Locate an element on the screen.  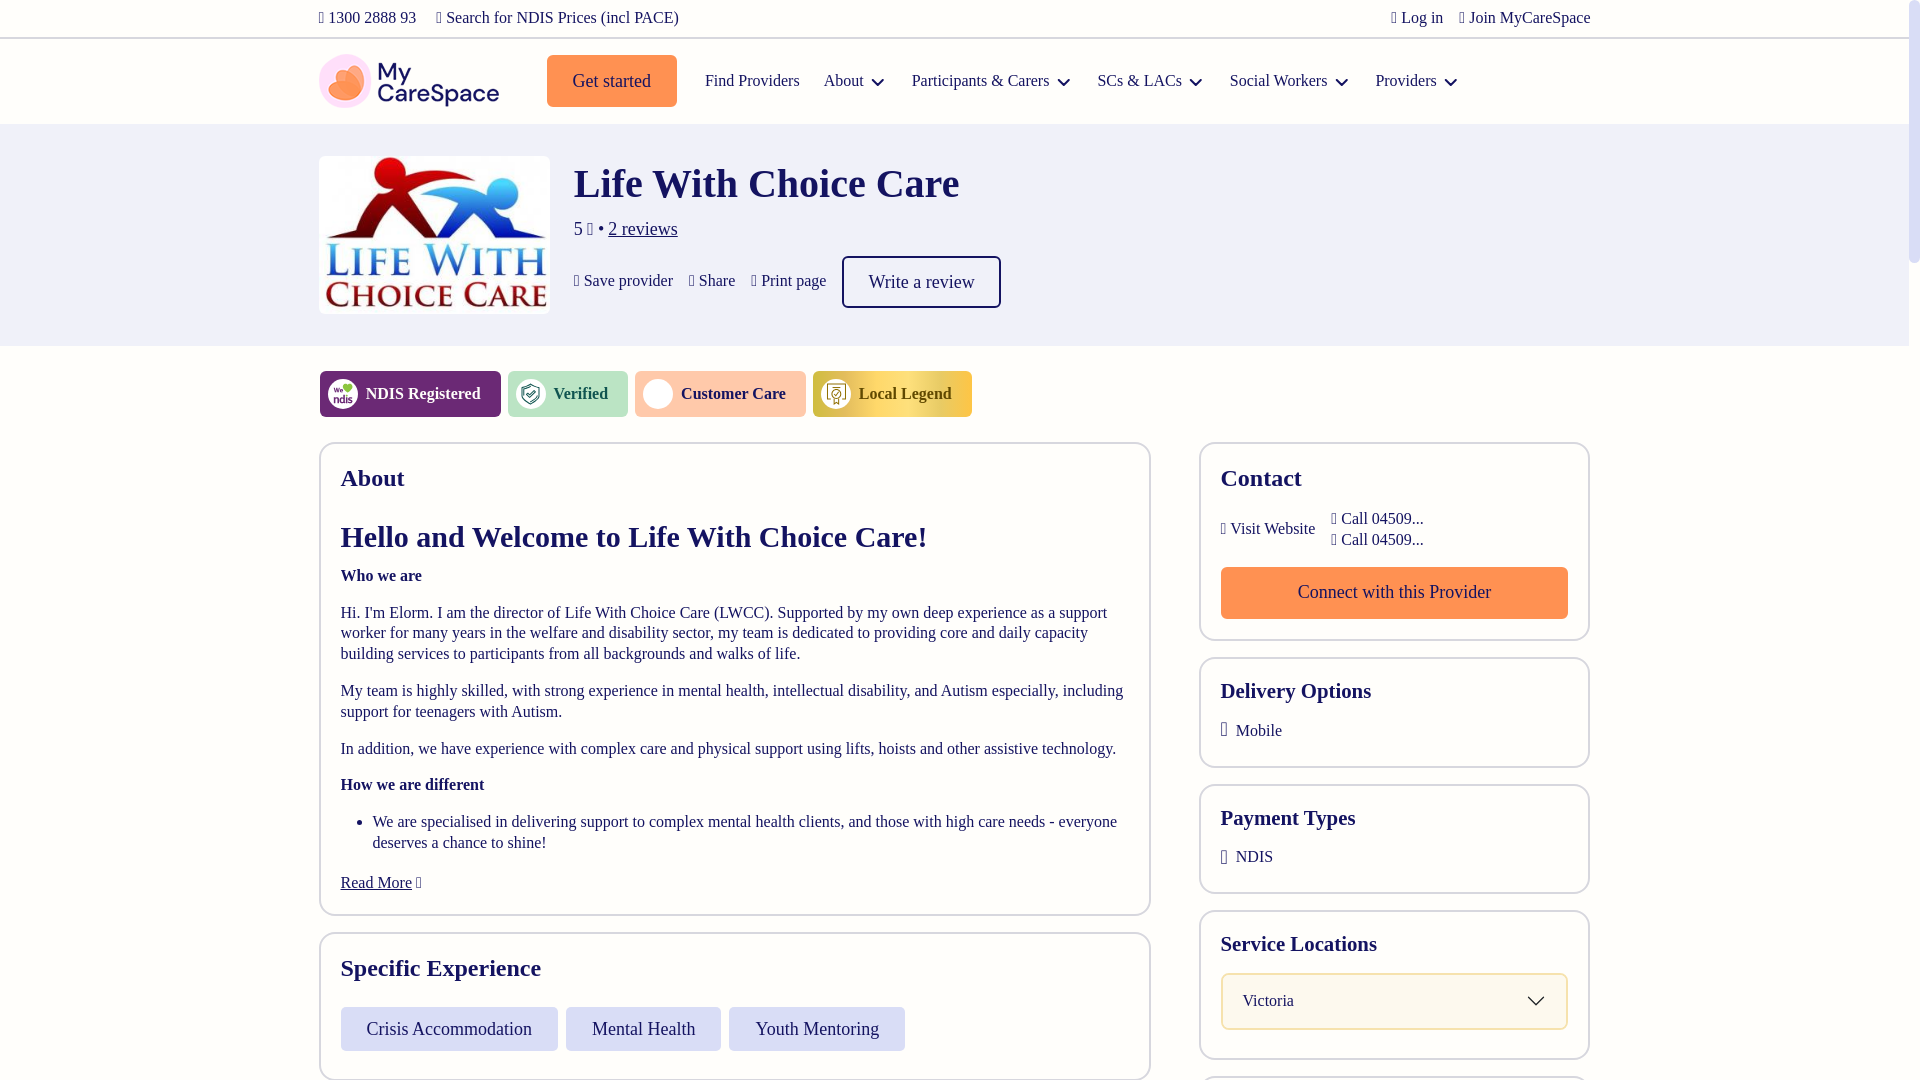
Providers is located at coordinates (1416, 81).